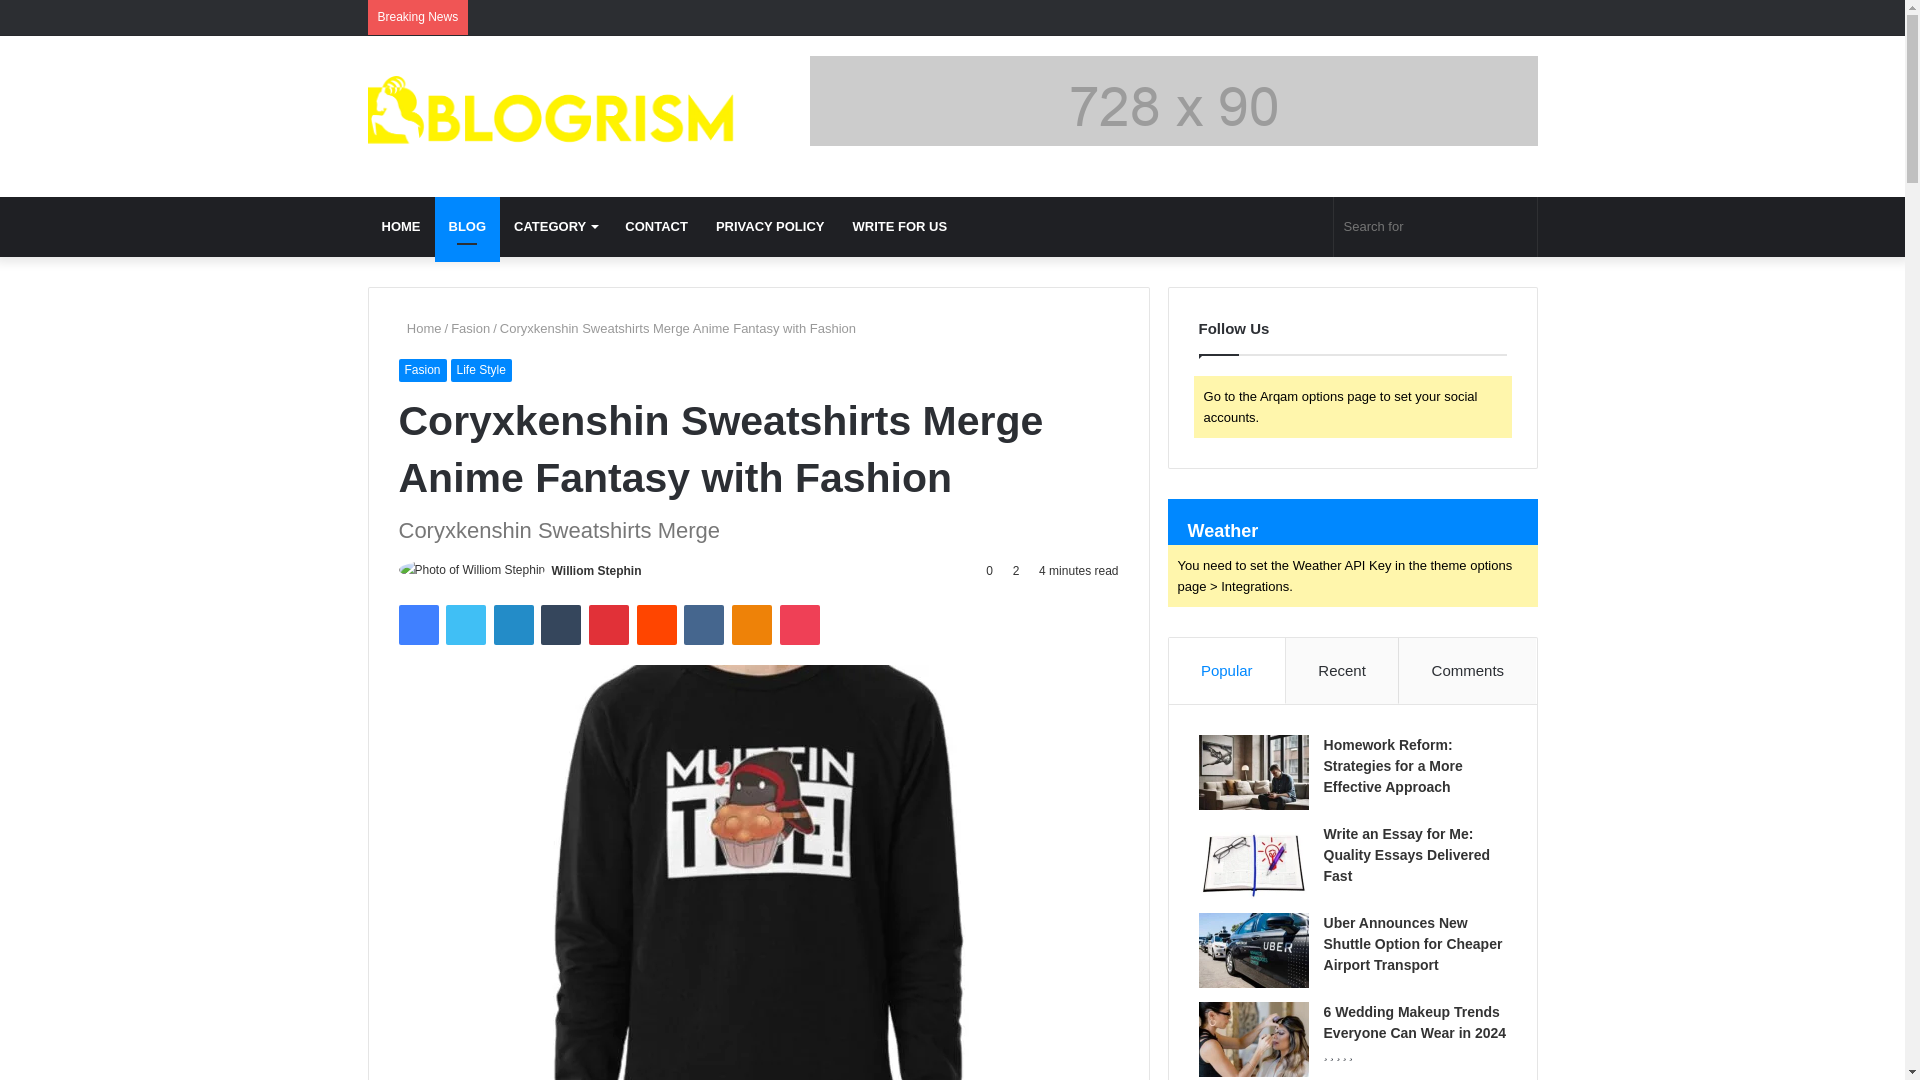 The height and width of the screenshot is (1080, 1920). Describe the element at coordinates (609, 624) in the screenshot. I see `Pinterest` at that location.